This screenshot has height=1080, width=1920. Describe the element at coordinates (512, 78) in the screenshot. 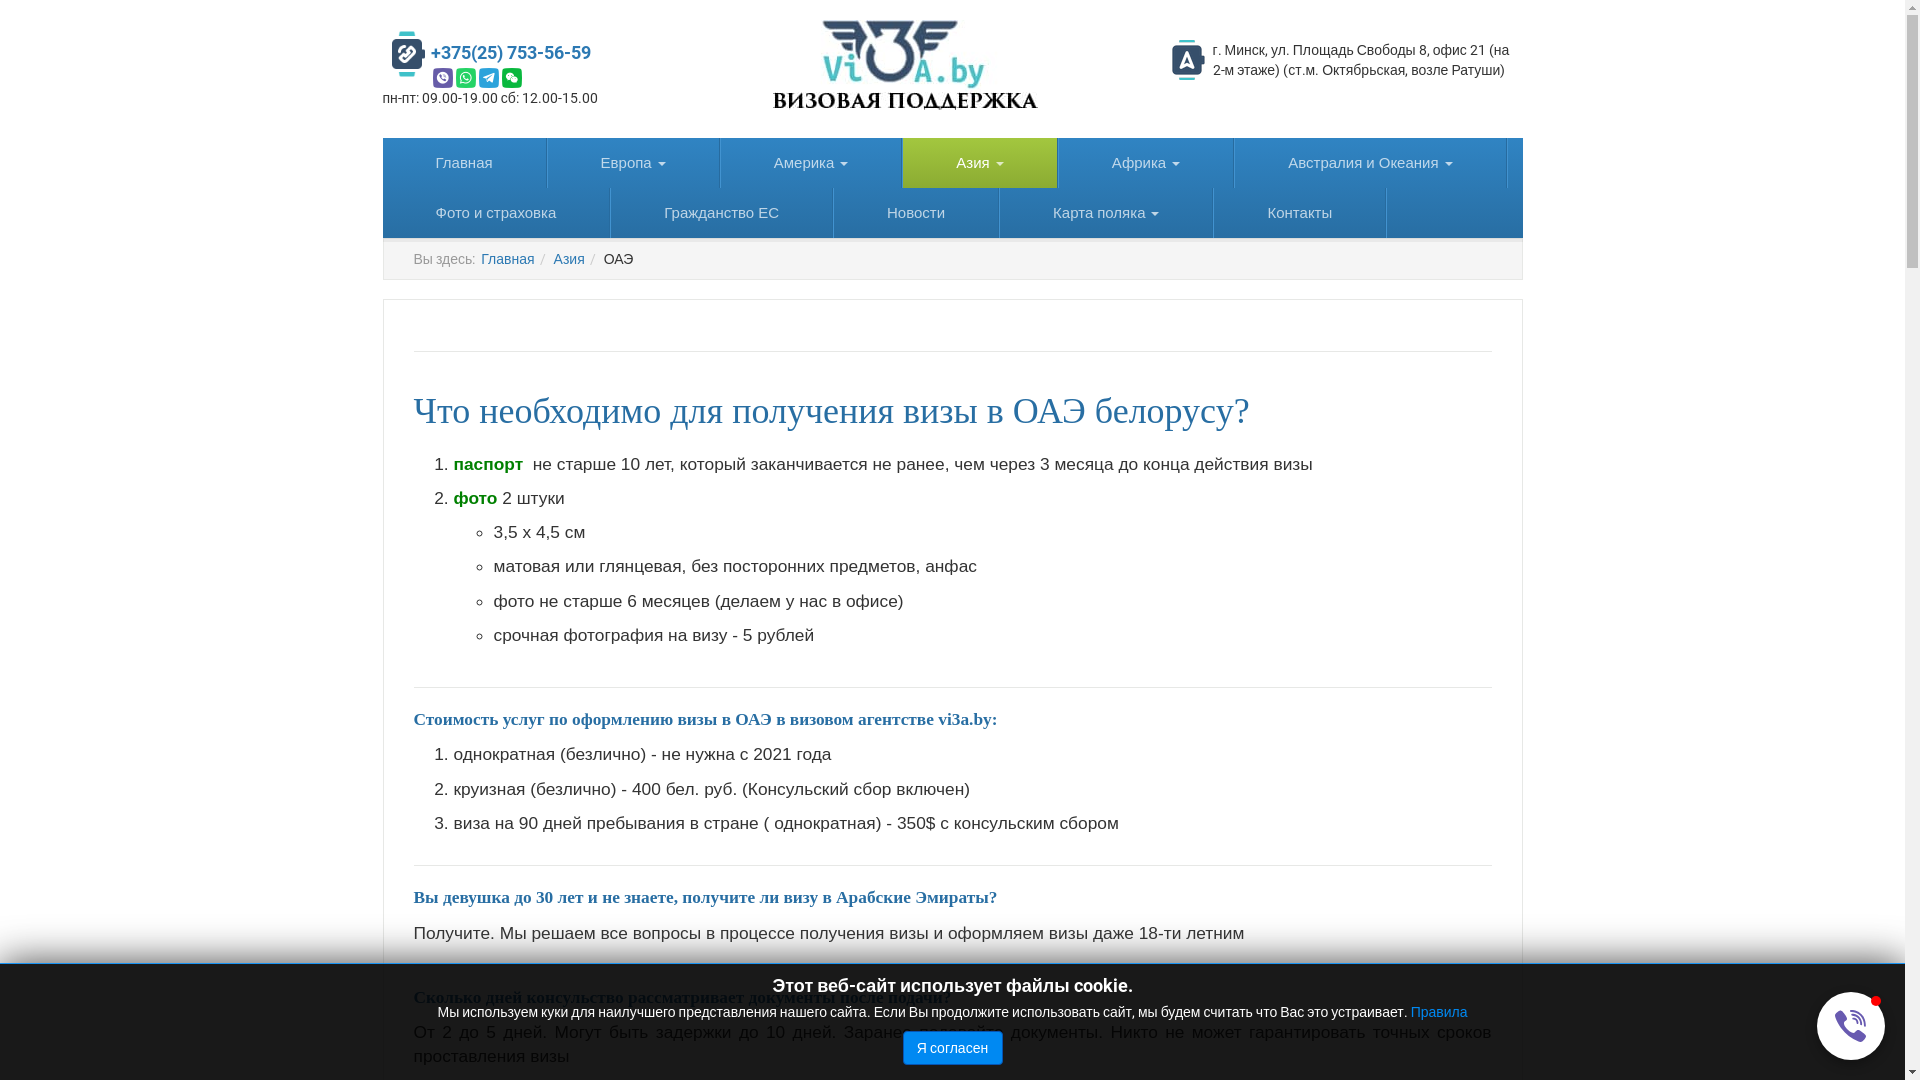

I see `wechat` at that location.